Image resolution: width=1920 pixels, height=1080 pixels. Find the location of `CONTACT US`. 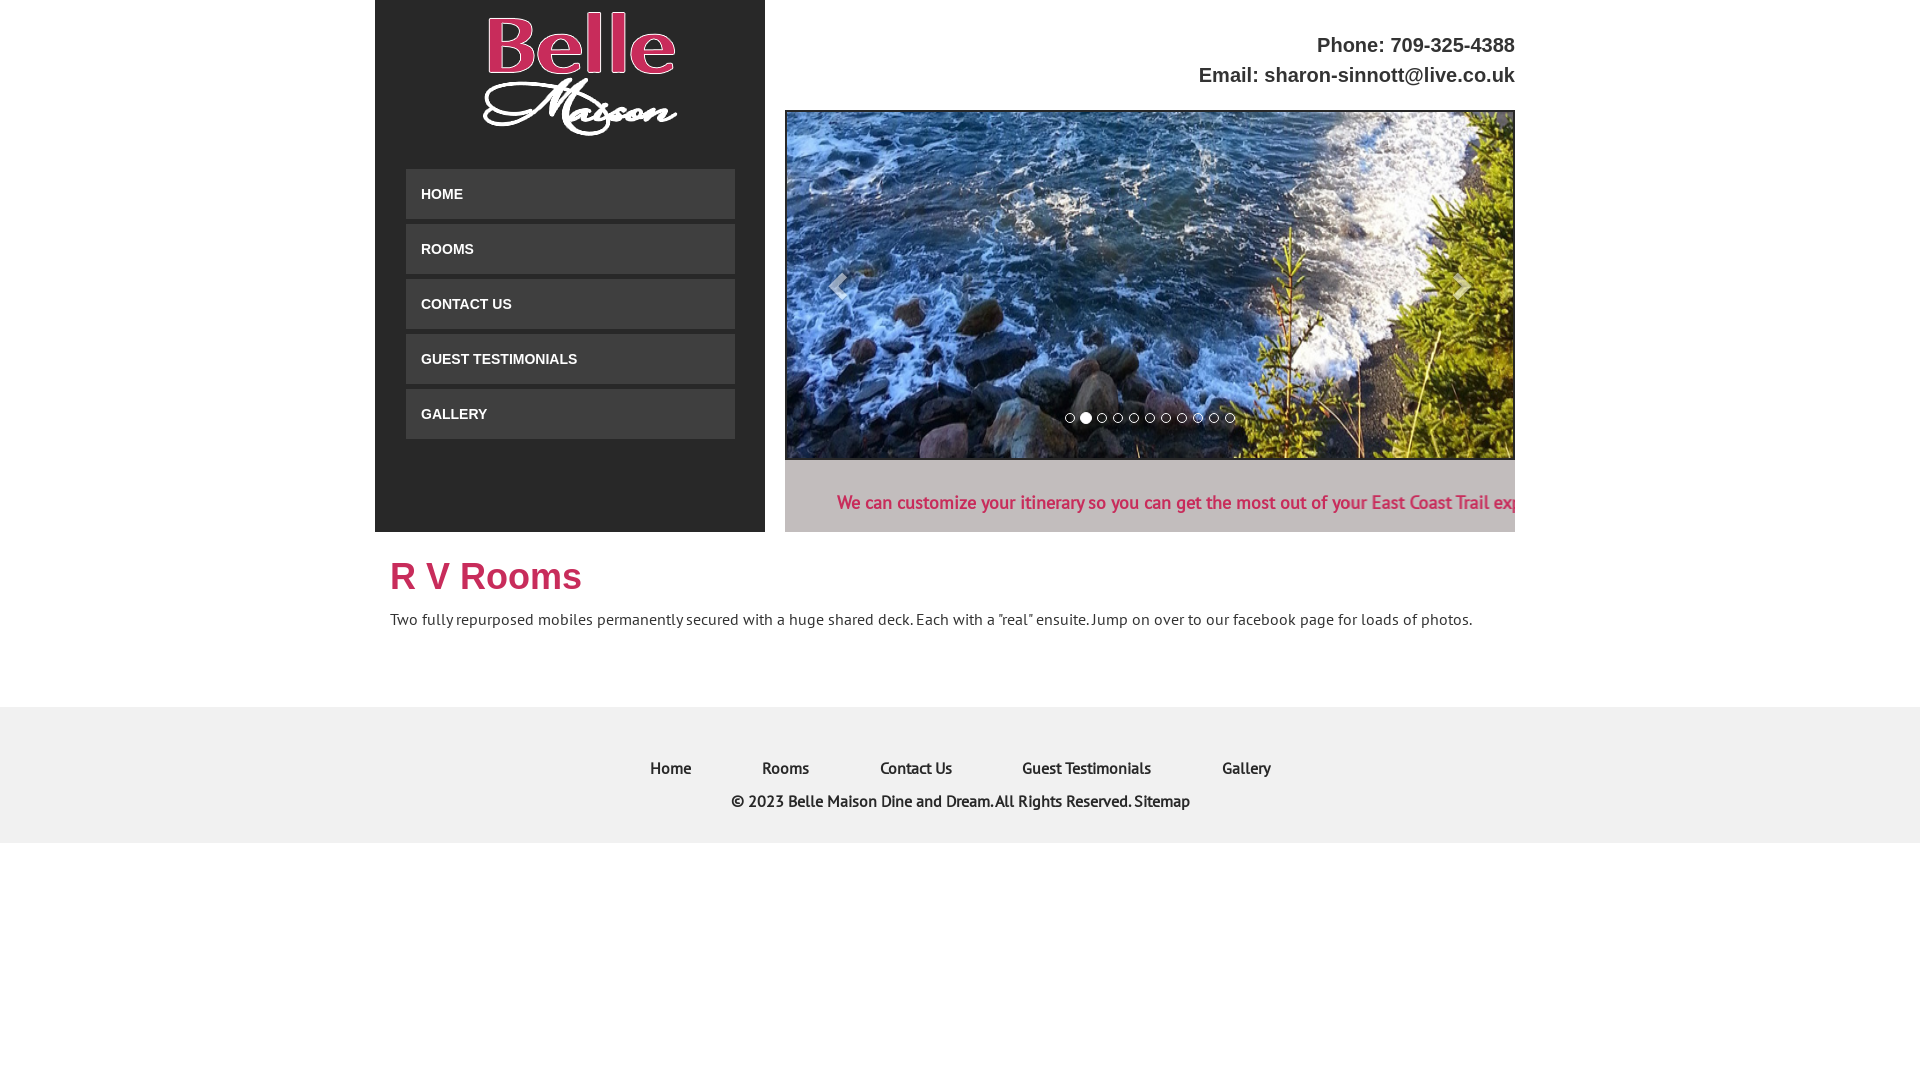

CONTACT US is located at coordinates (570, 304).